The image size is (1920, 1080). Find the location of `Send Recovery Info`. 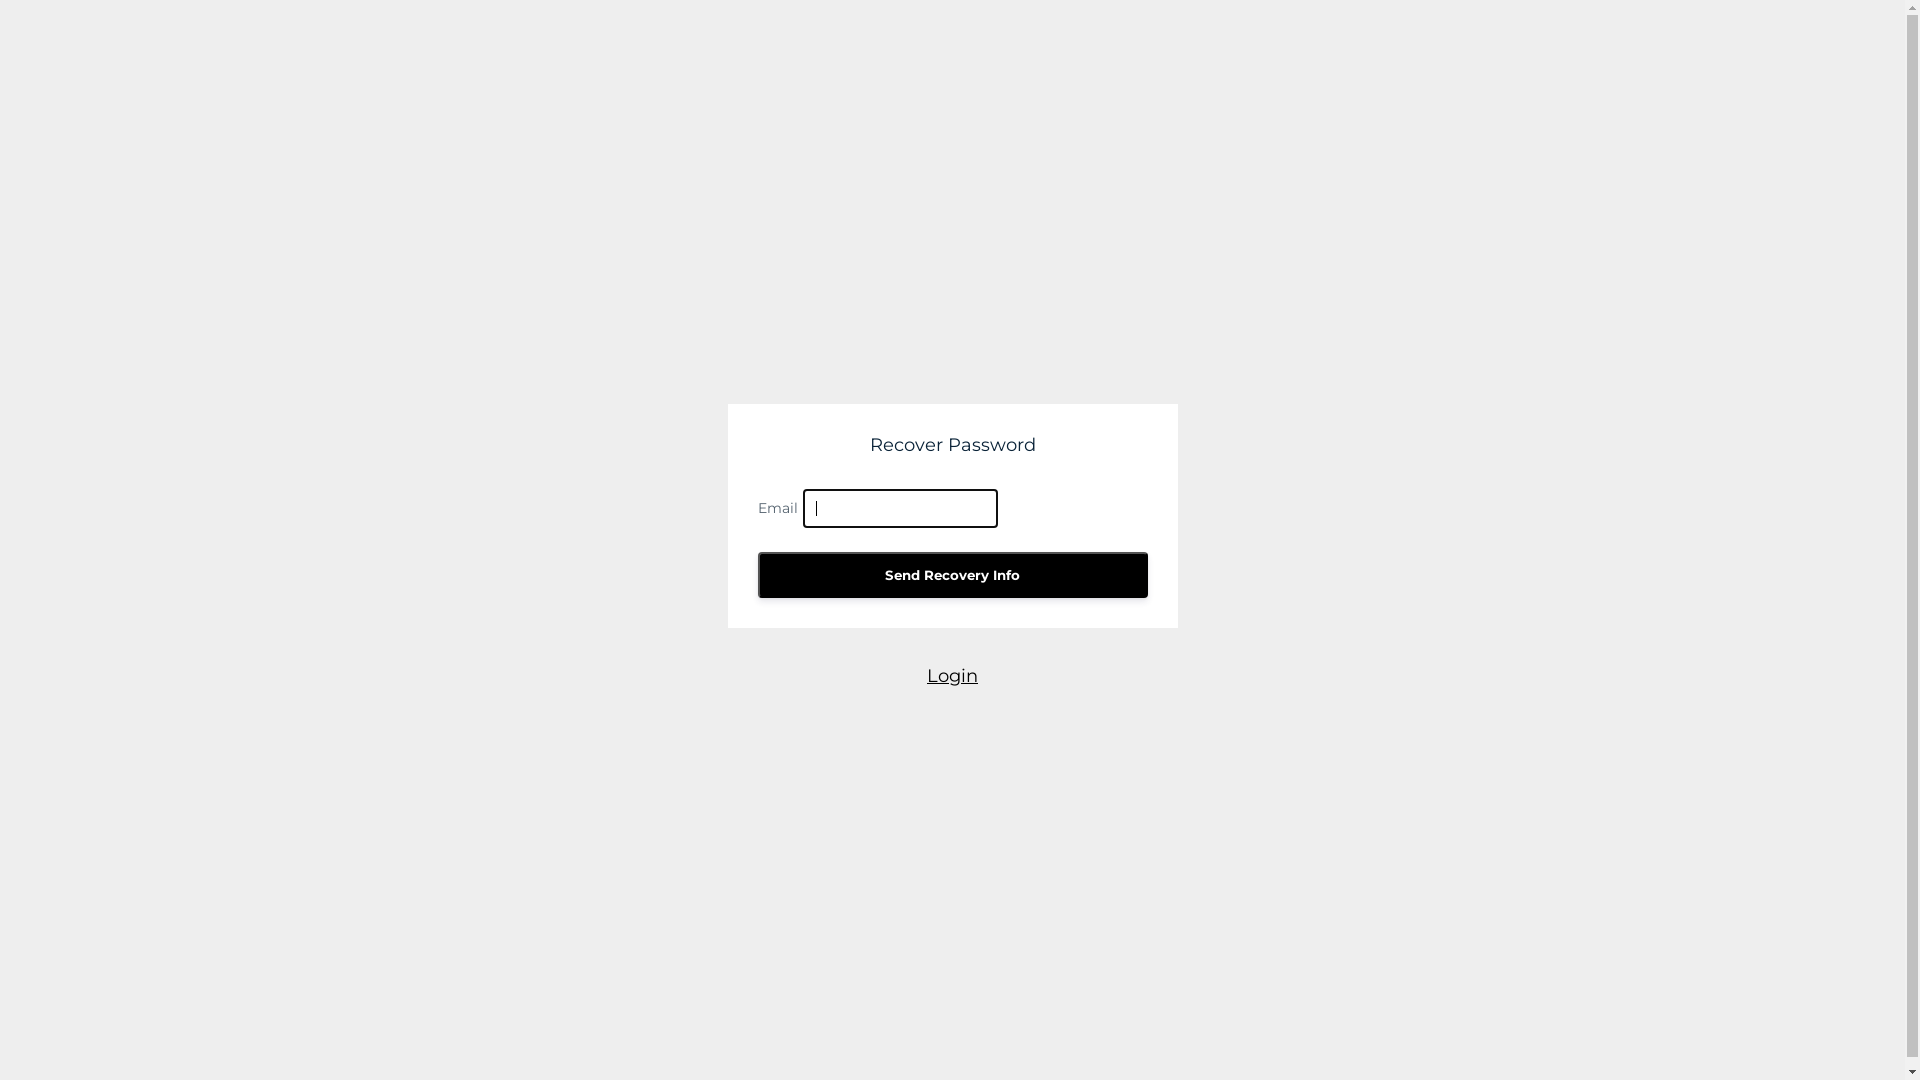

Send Recovery Info is located at coordinates (953, 575).